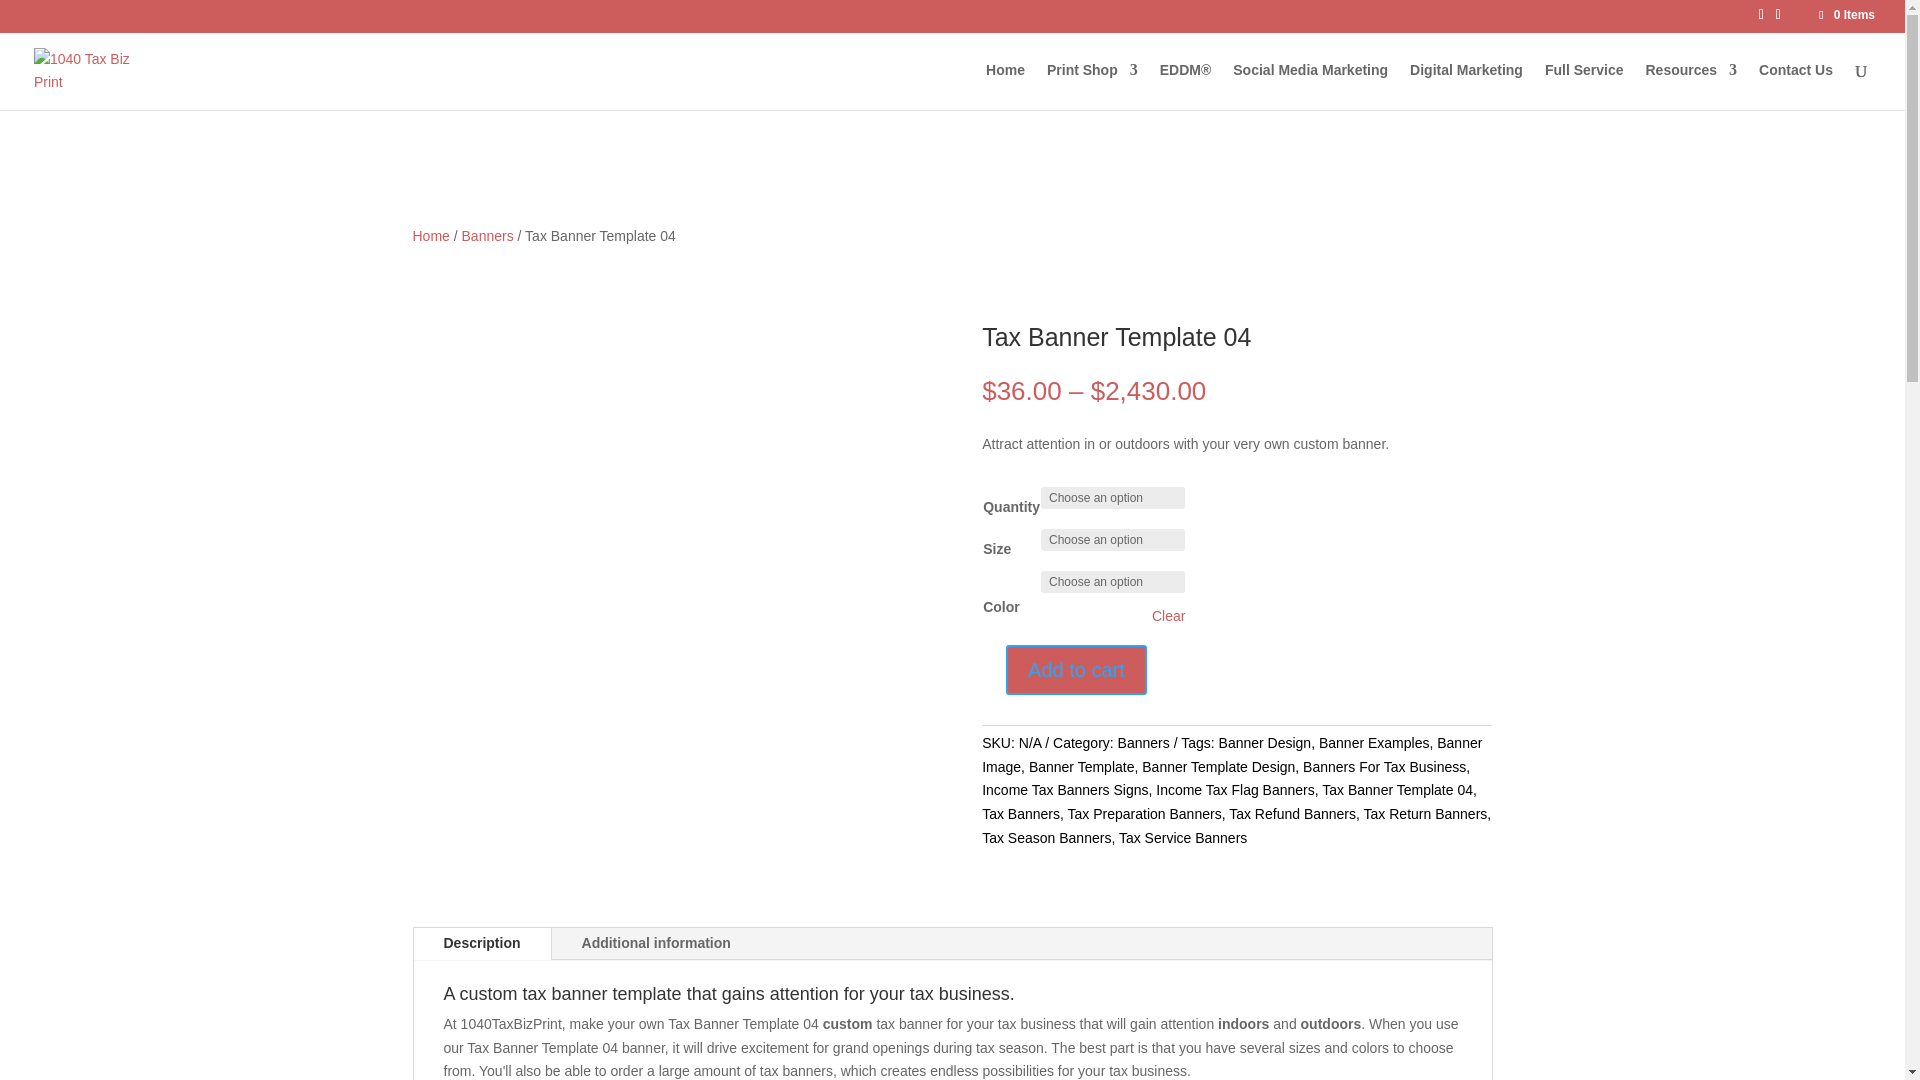 Image resolution: width=1920 pixels, height=1080 pixels. Describe the element at coordinates (1292, 814) in the screenshot. I see `Tax Refund Banners` at that location.